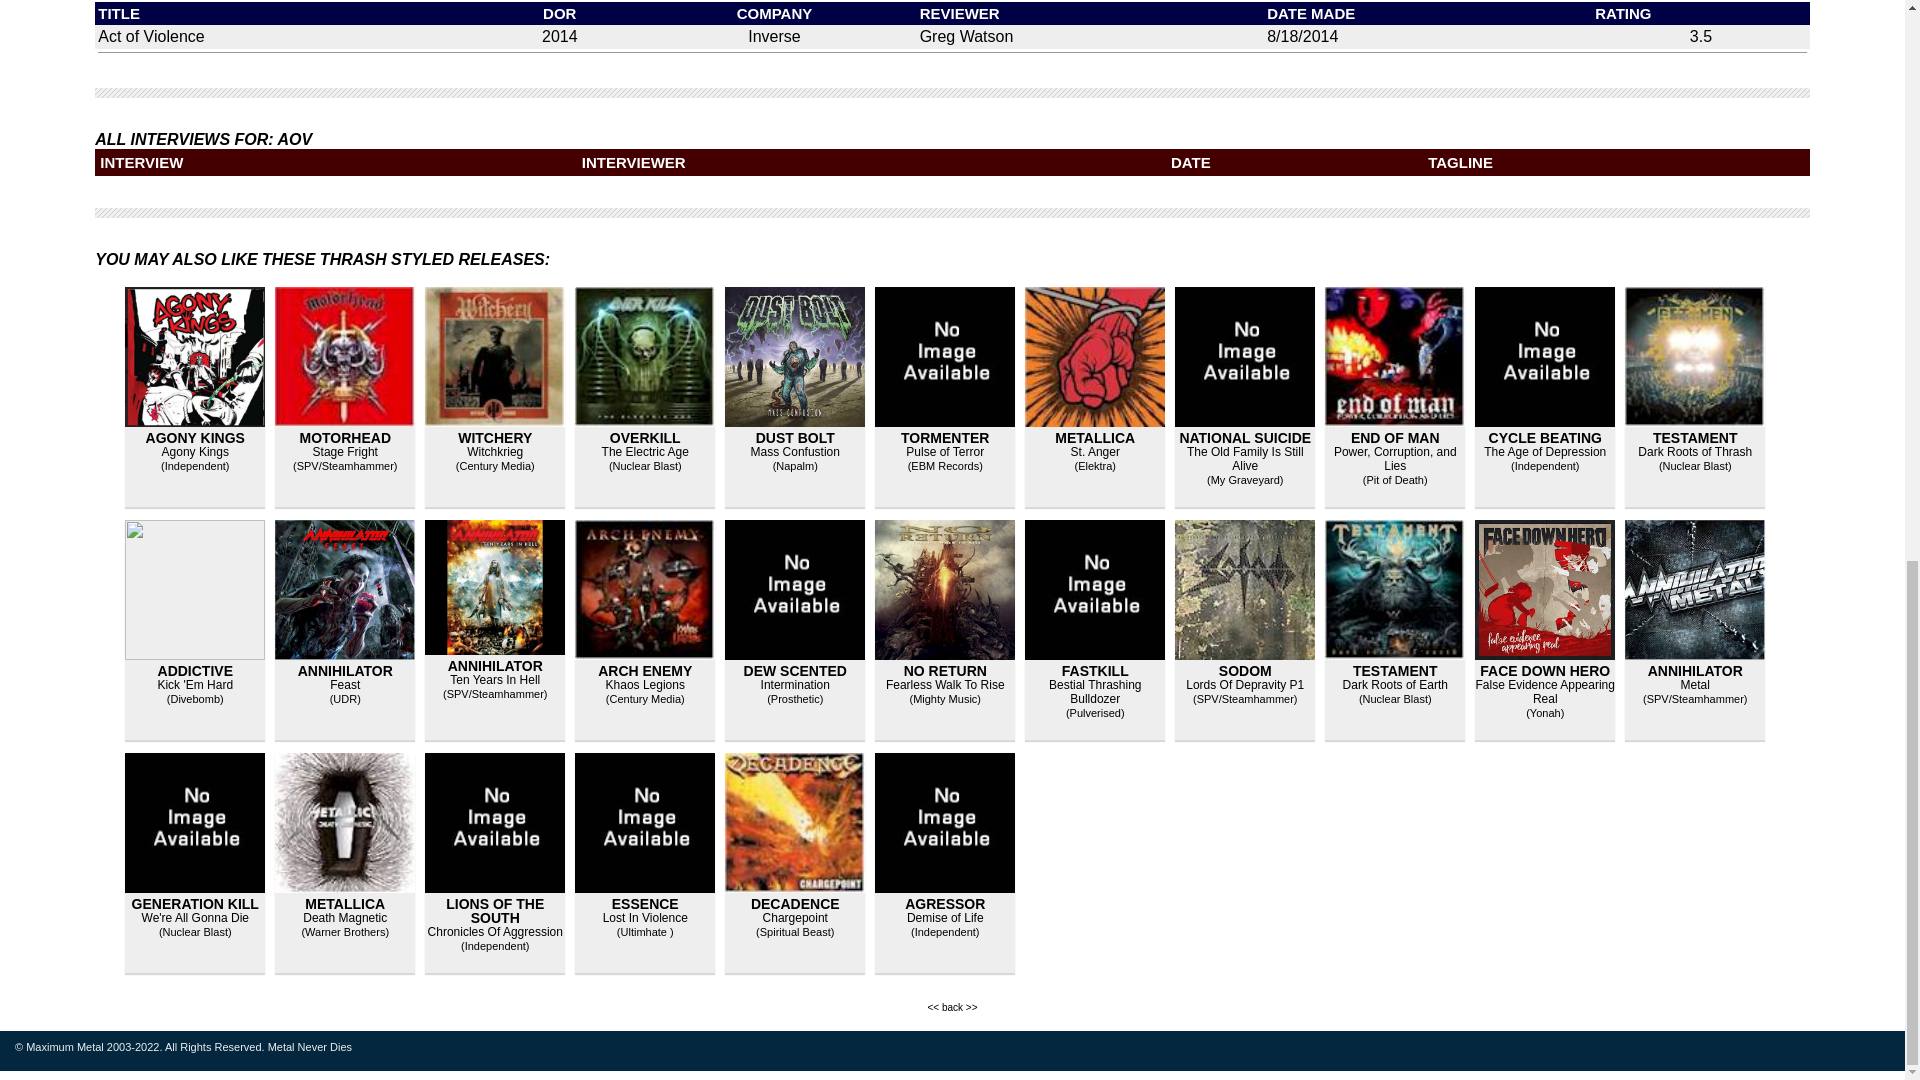  I want to click on Mass Confustion, so click(795, 452).